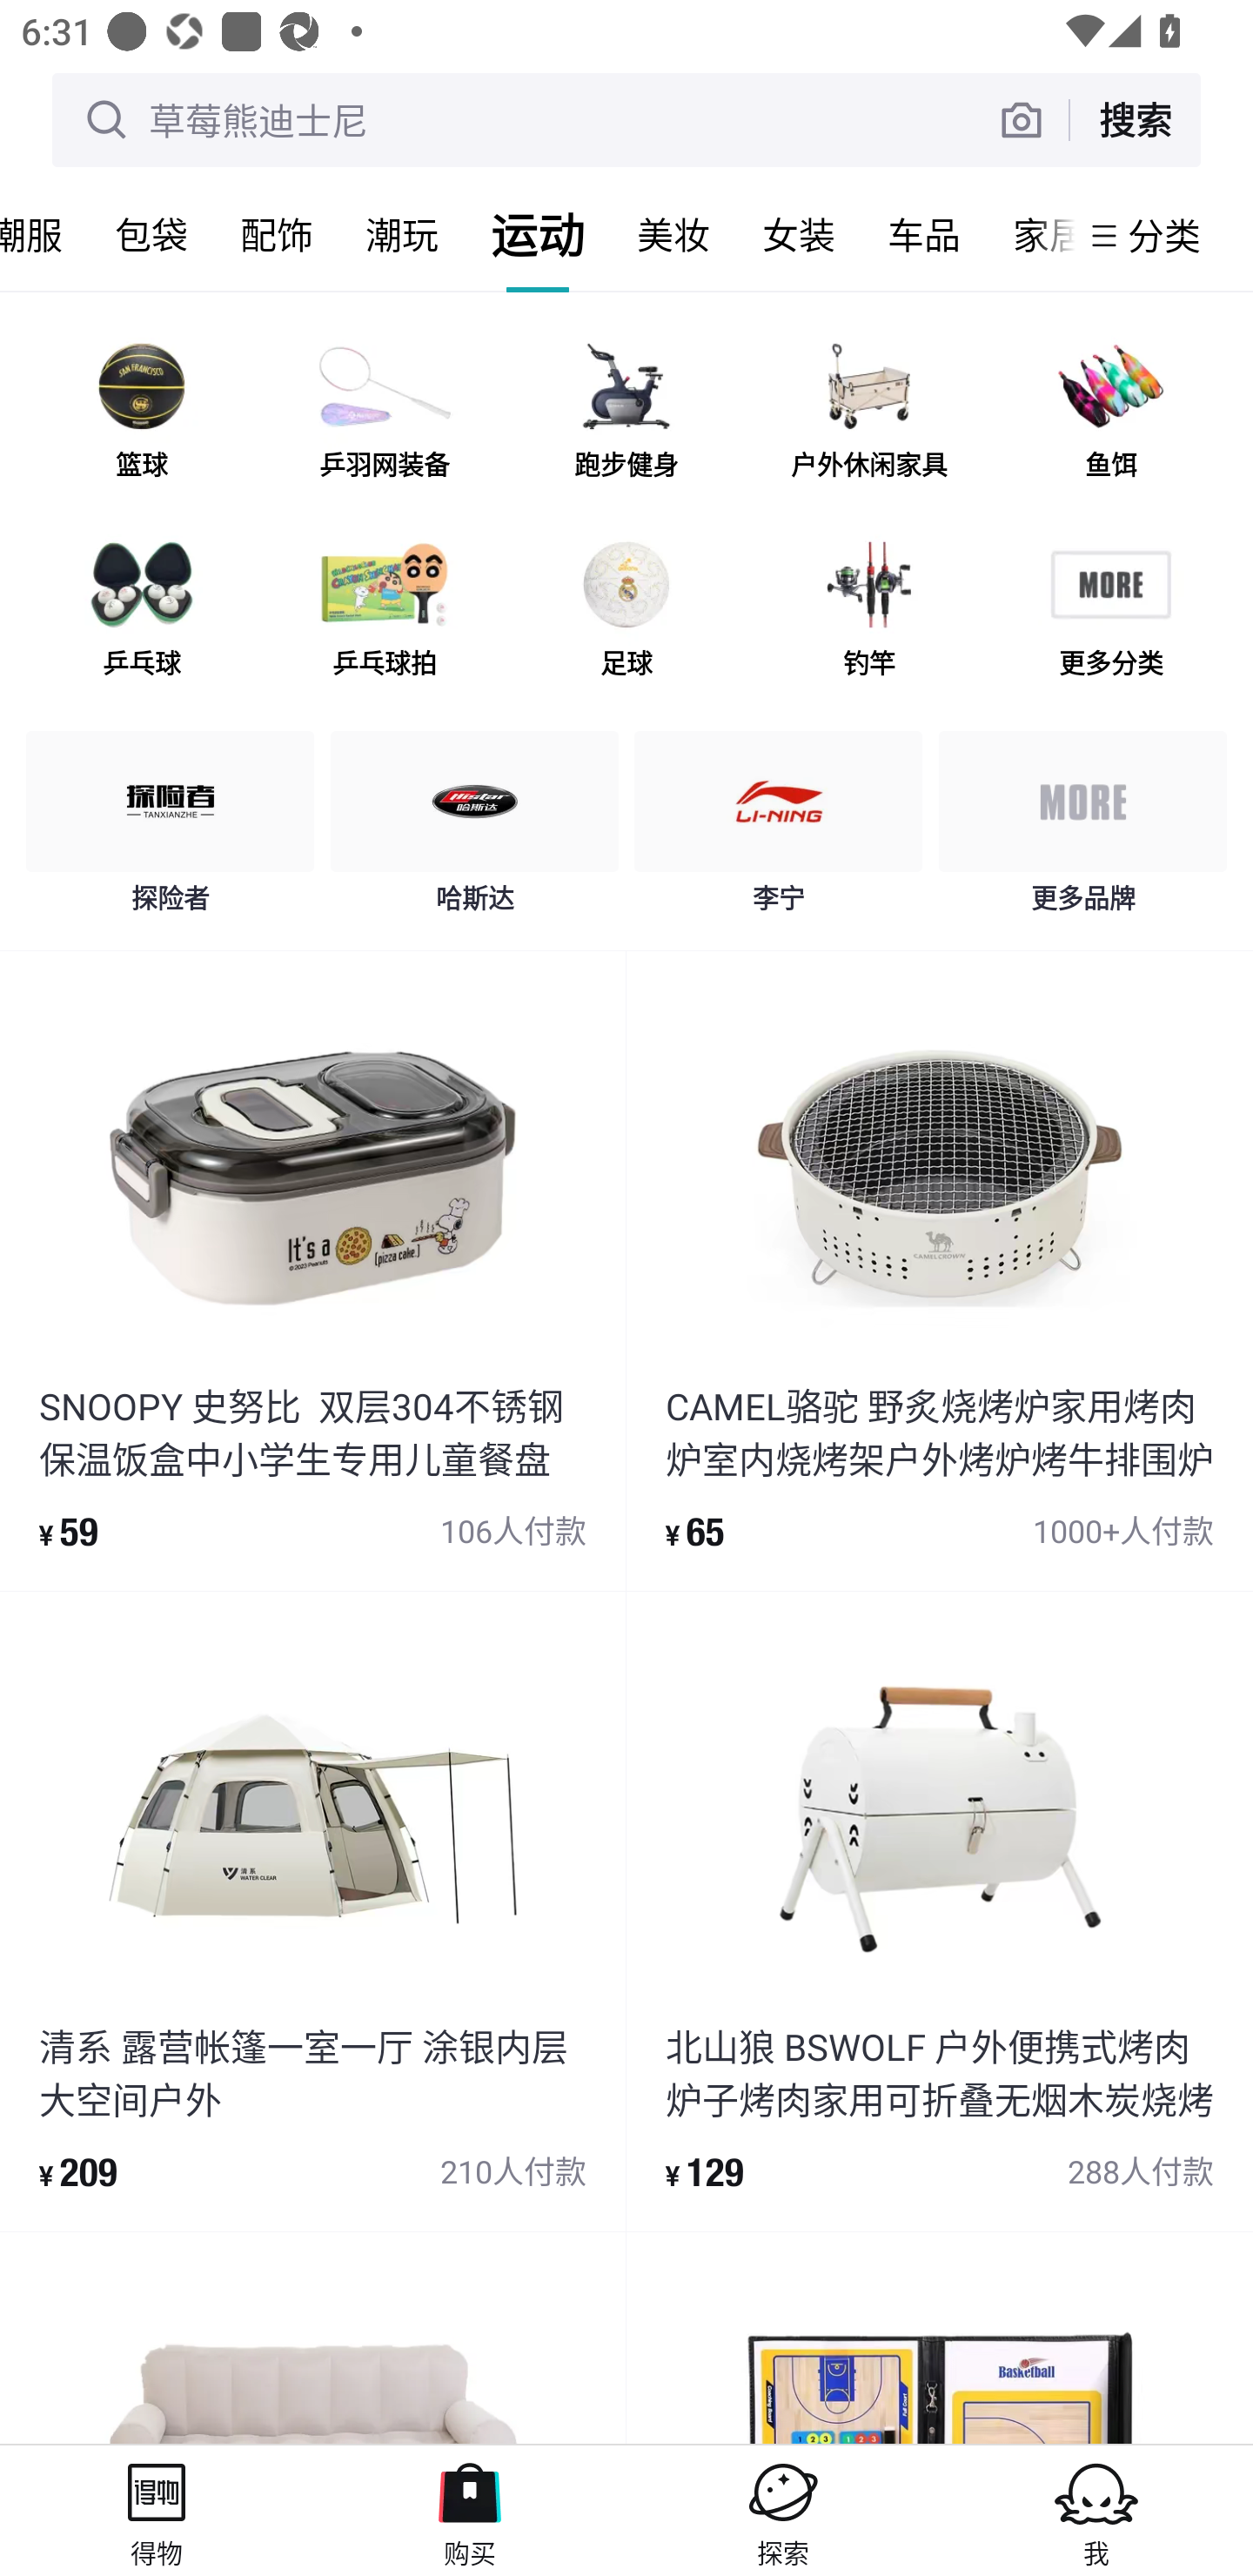  Describe the element at coordinates (384, 413) in the screenshot. I see `乒羽网装备` at that location.